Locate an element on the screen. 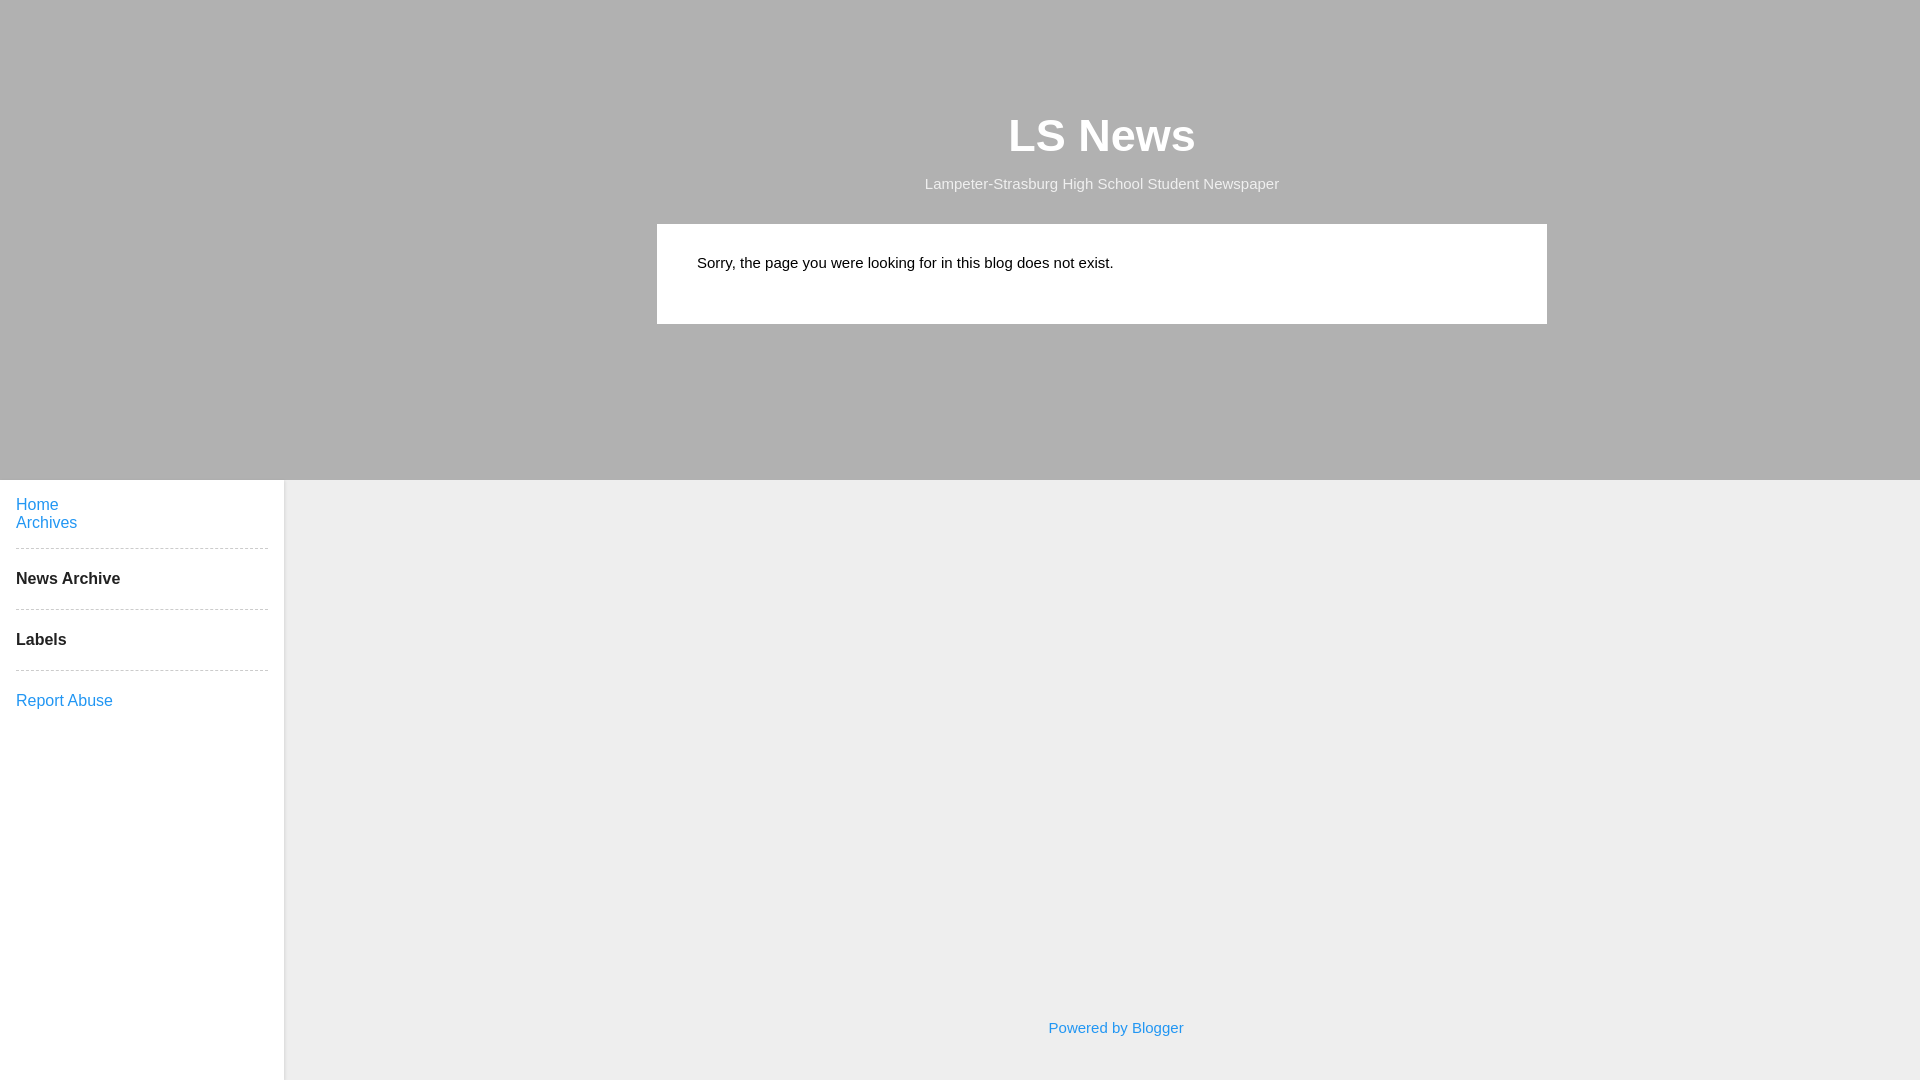 The width and height of the screenshot is (1920, 1080). LS News is located at coordinates (1102, 135).